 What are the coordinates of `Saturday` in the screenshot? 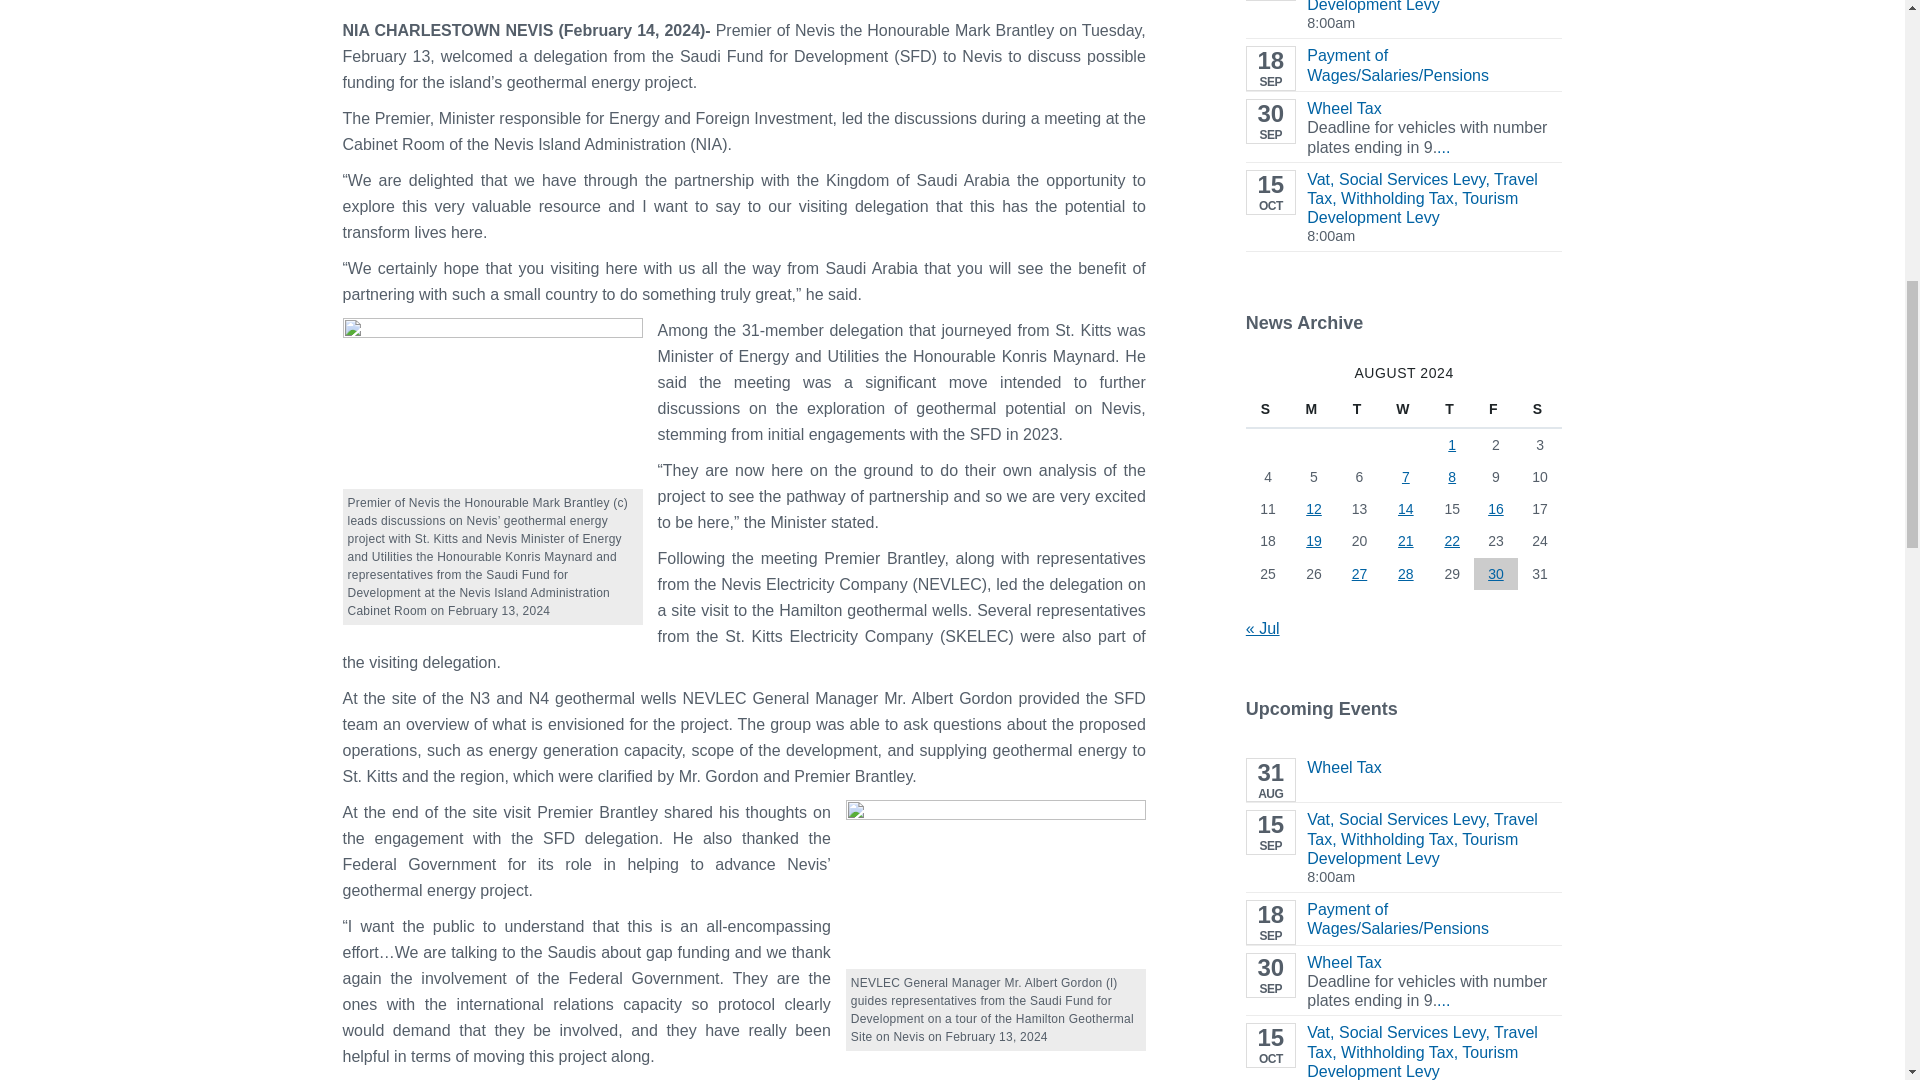 It's located at (1540, 408).